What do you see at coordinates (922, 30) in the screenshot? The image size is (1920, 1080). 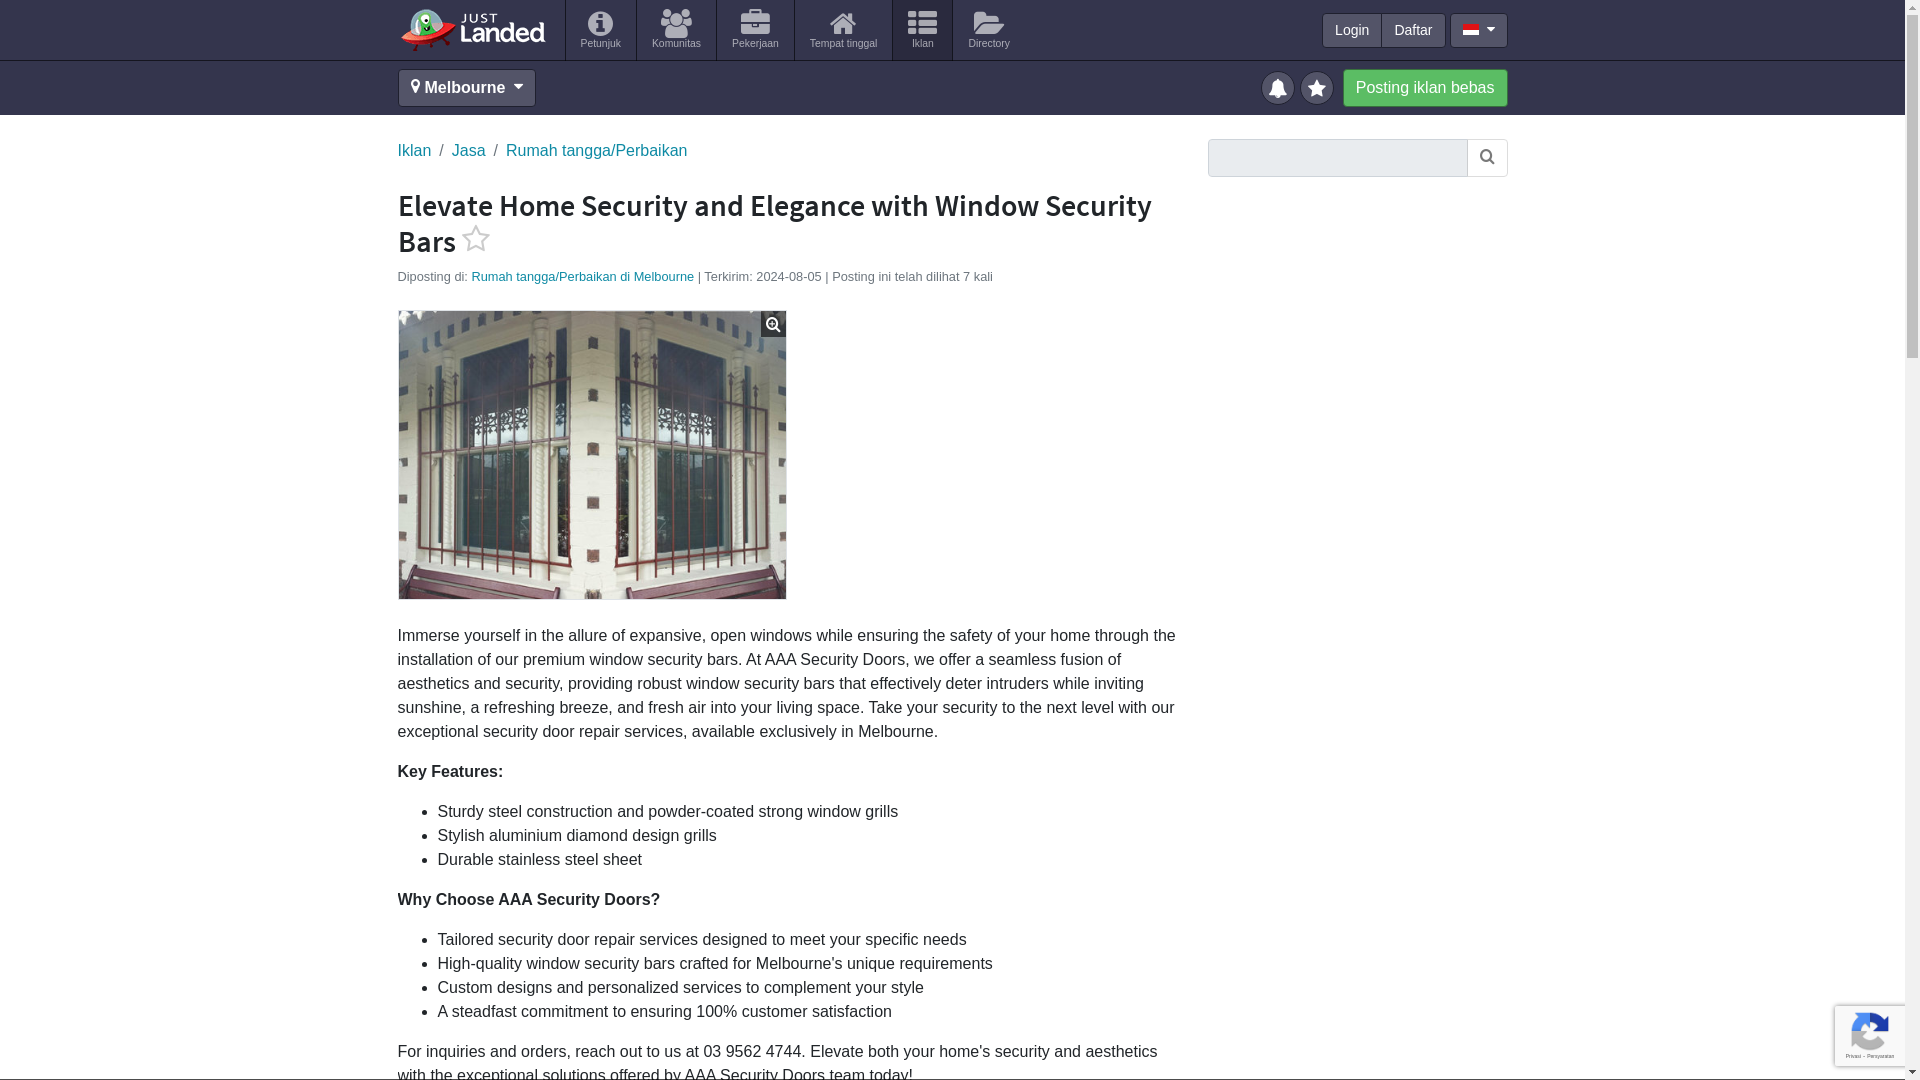 I see `Iklan di Melbourne` at bounding box center [922, 30].